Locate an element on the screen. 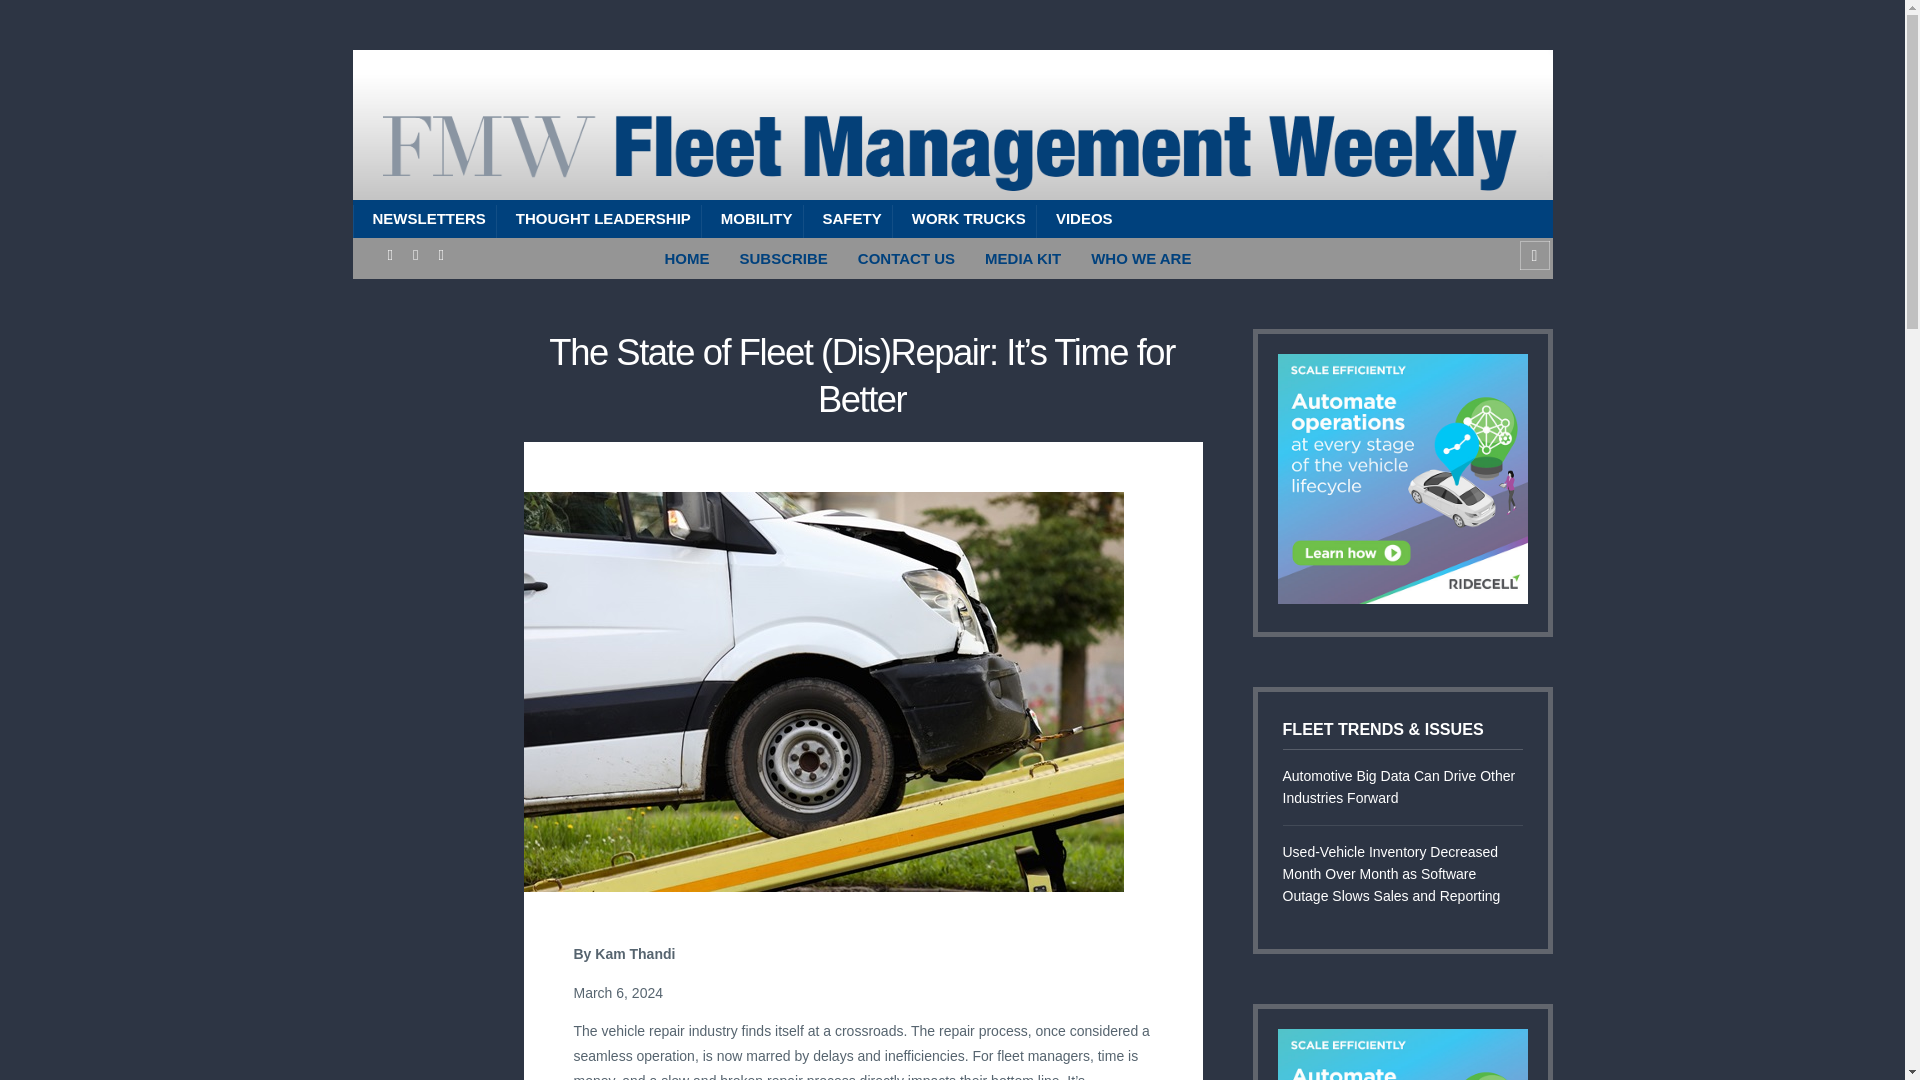 The width and height of the screenshot is (1920, 1080). CONTACT US is located at coordinates (906, 258).